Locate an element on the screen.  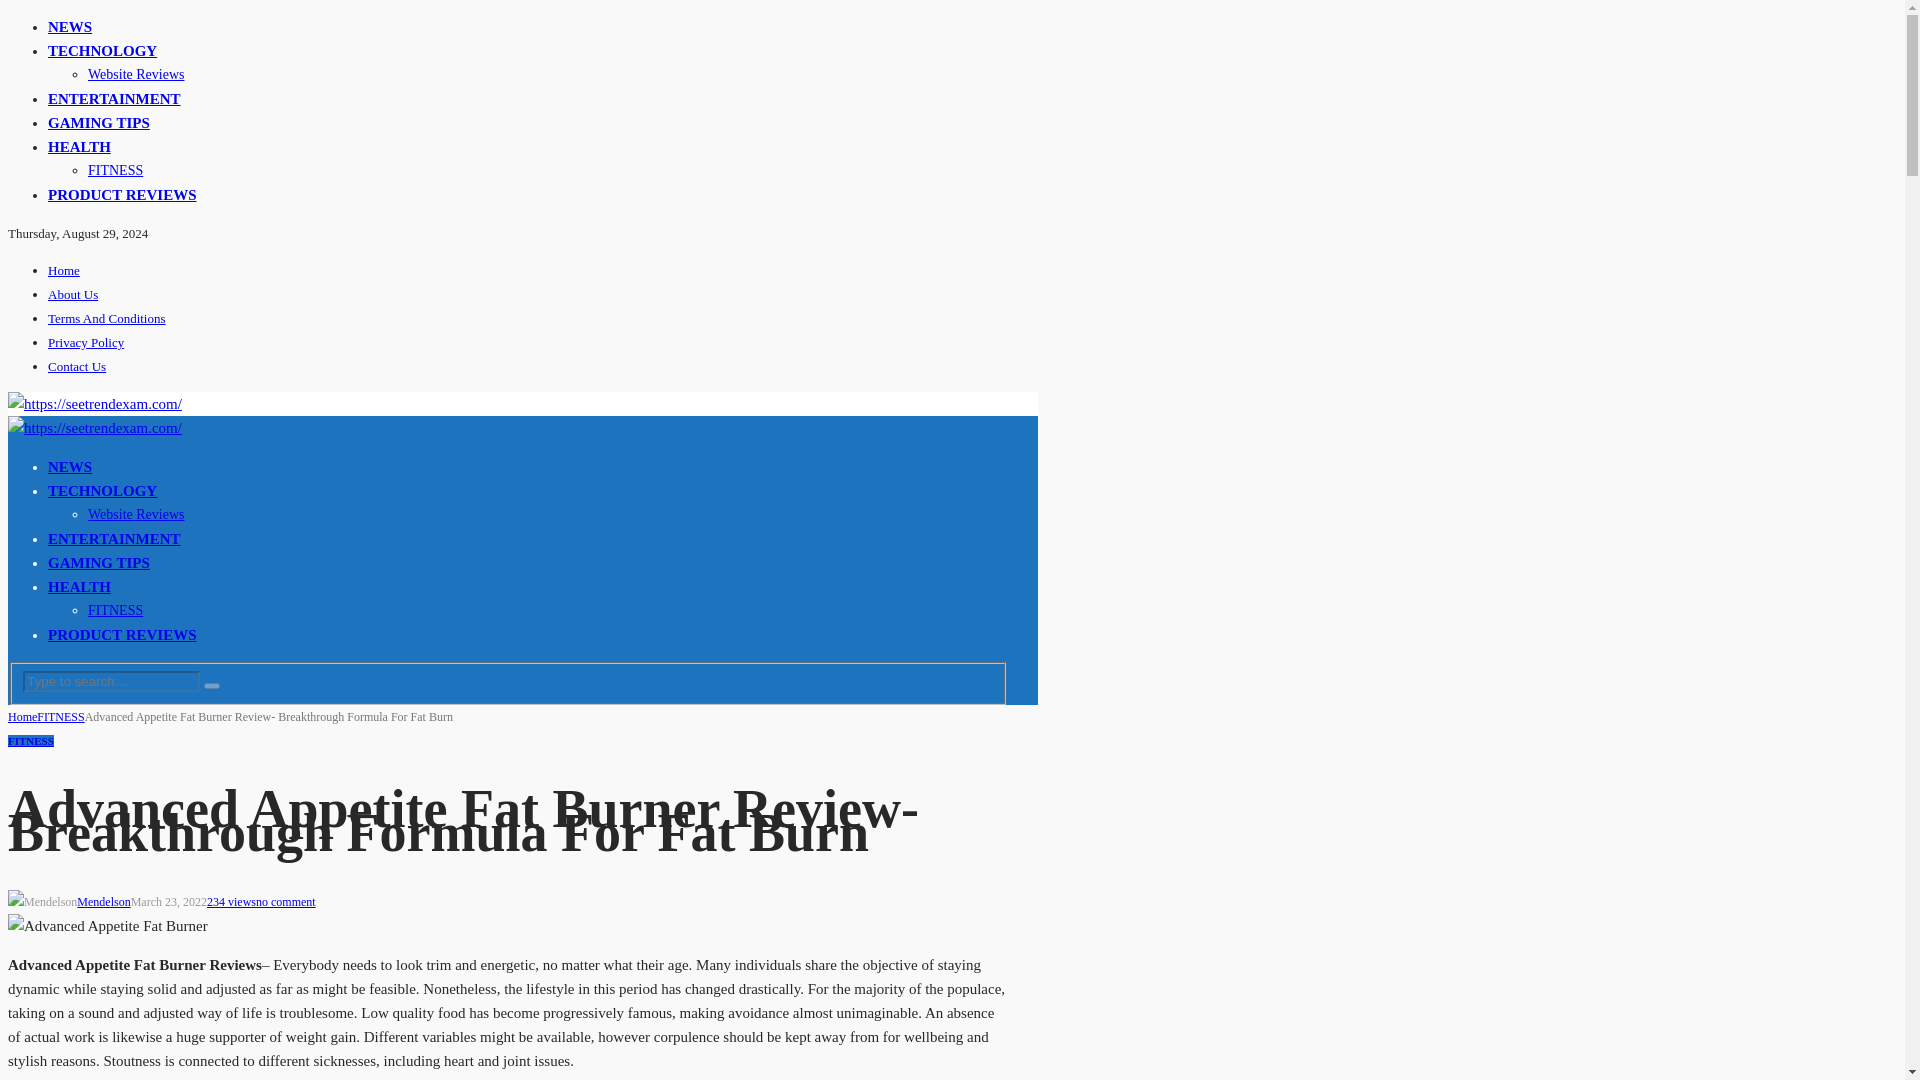
ENTERTAINMENT is located at coordinates (114, 98).